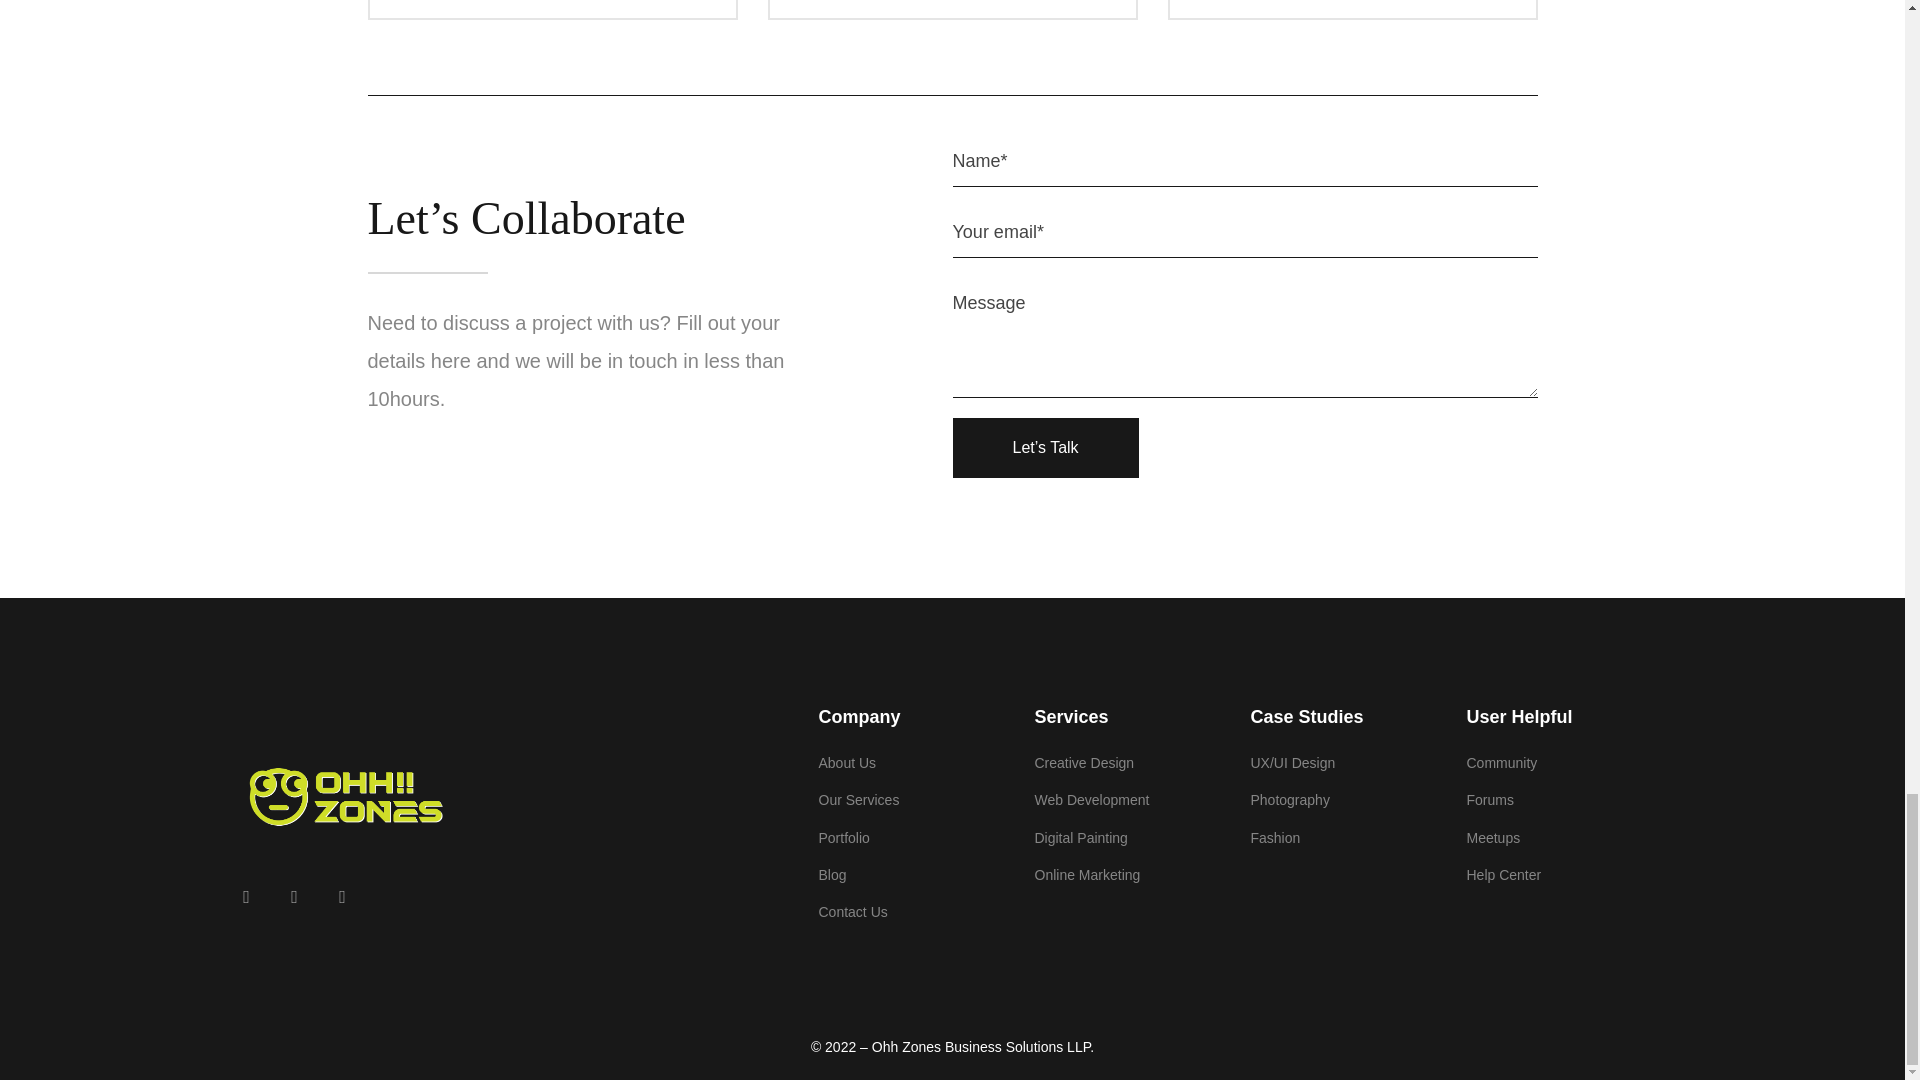 The image size is (1920, 1080). What do you see at coordinates (915, 838) in the screenshot?
I see `Portfolio` at bounding box center [915, 838].